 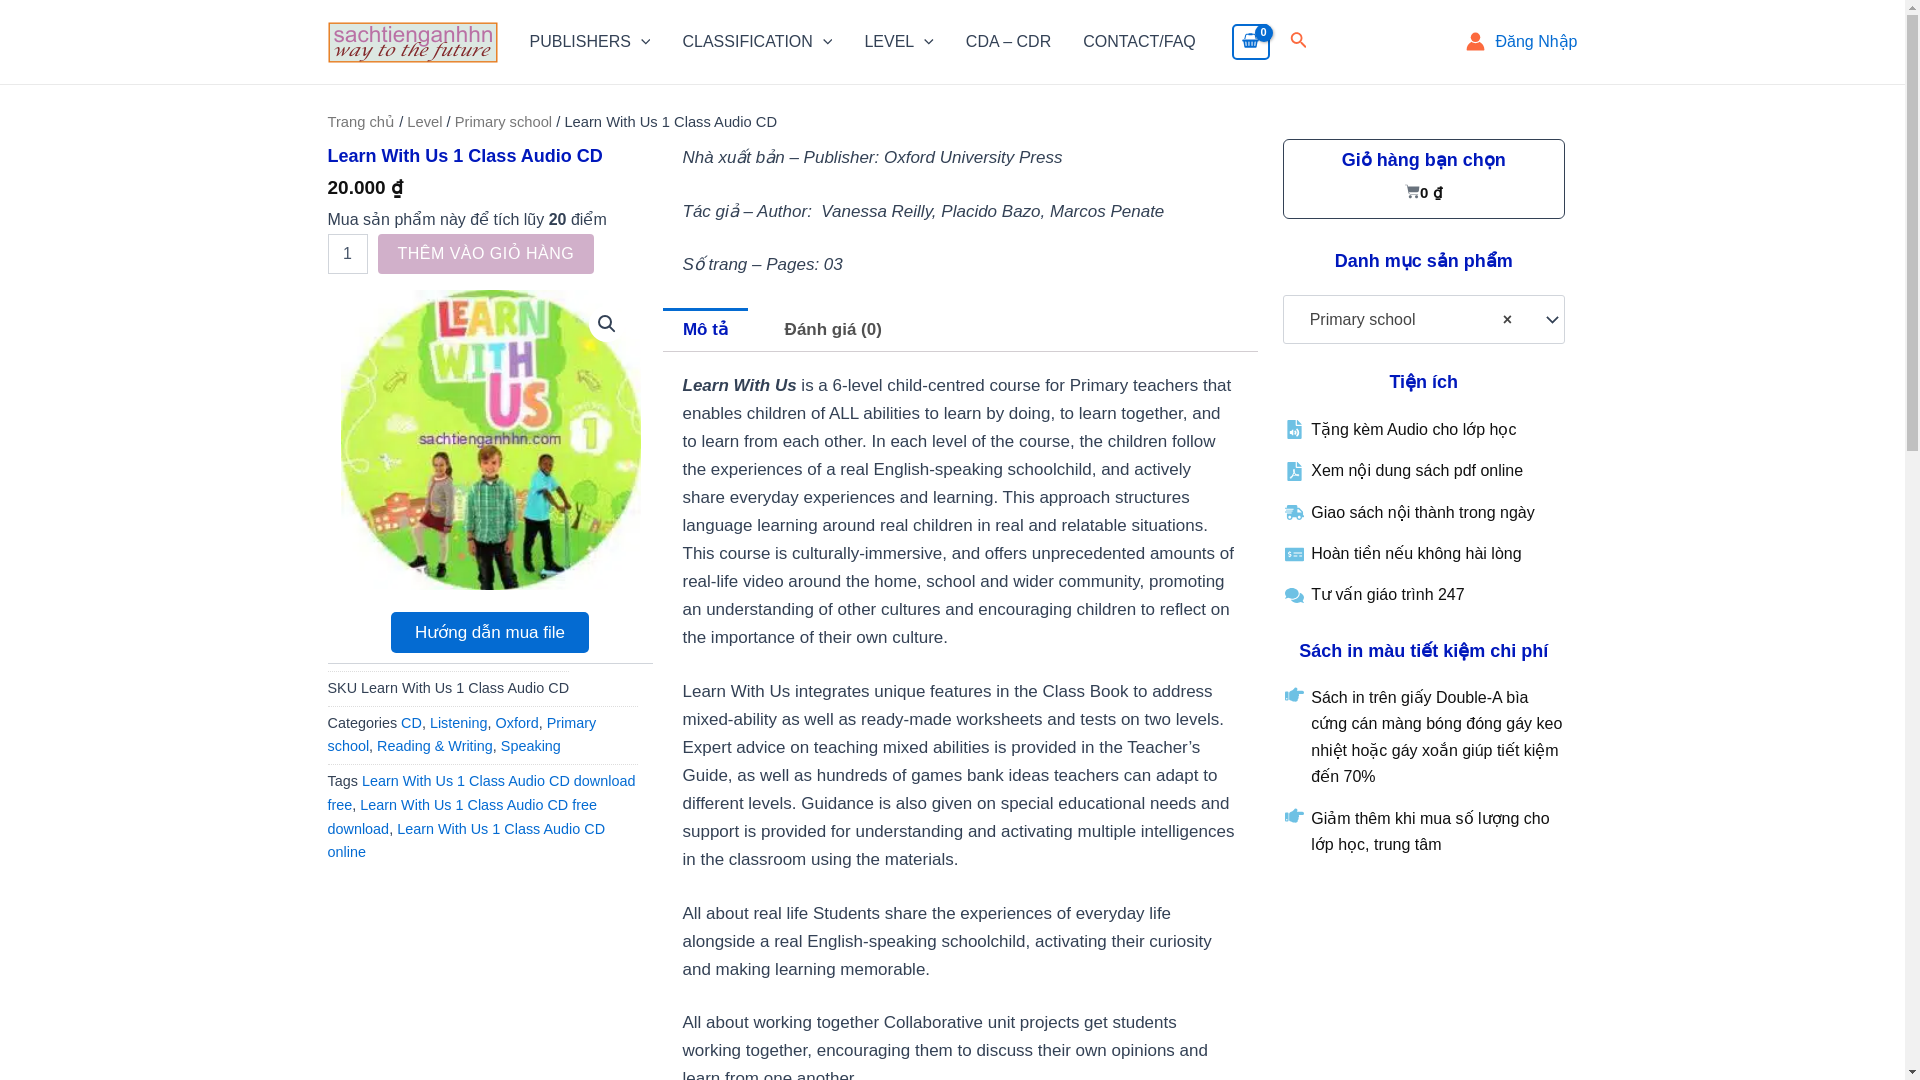 I want to click on English book classification , so click(x=757, y=42).